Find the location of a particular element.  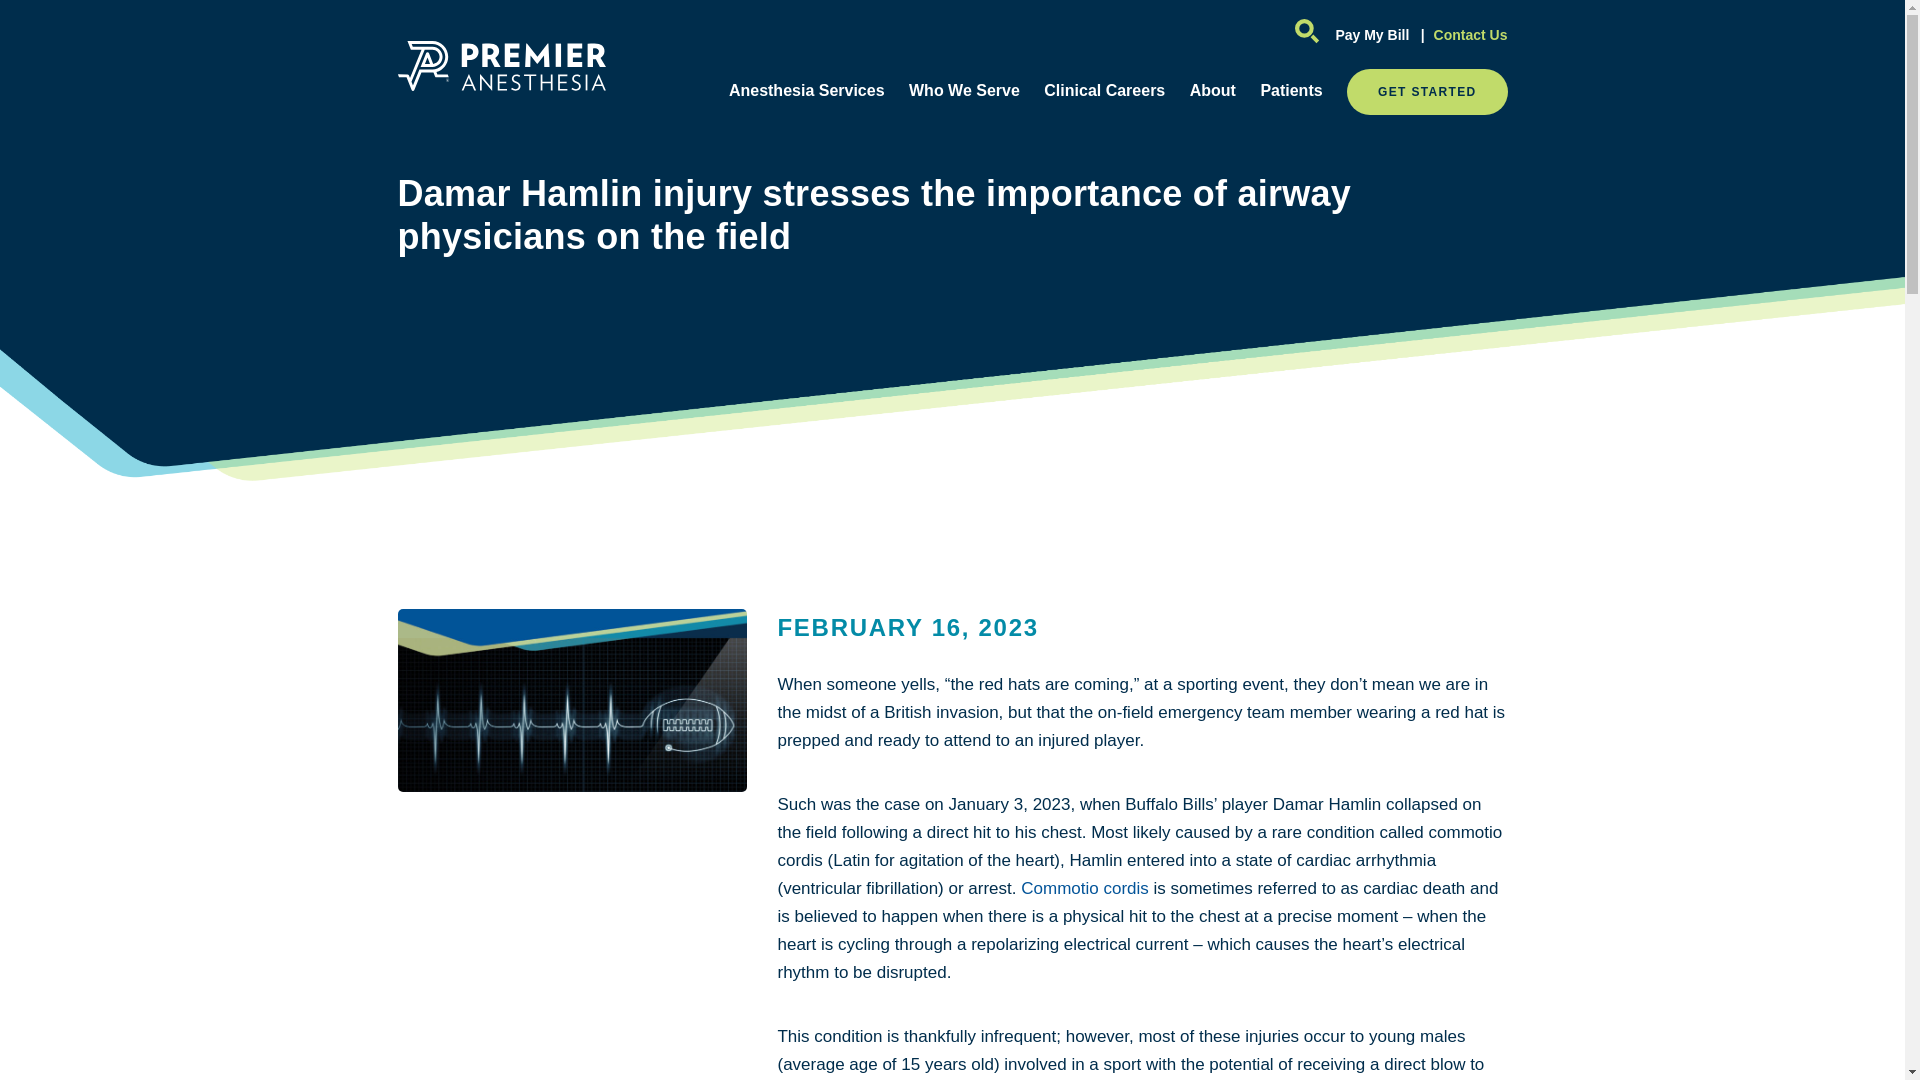

Patients is located at coordinates (1290, 90).